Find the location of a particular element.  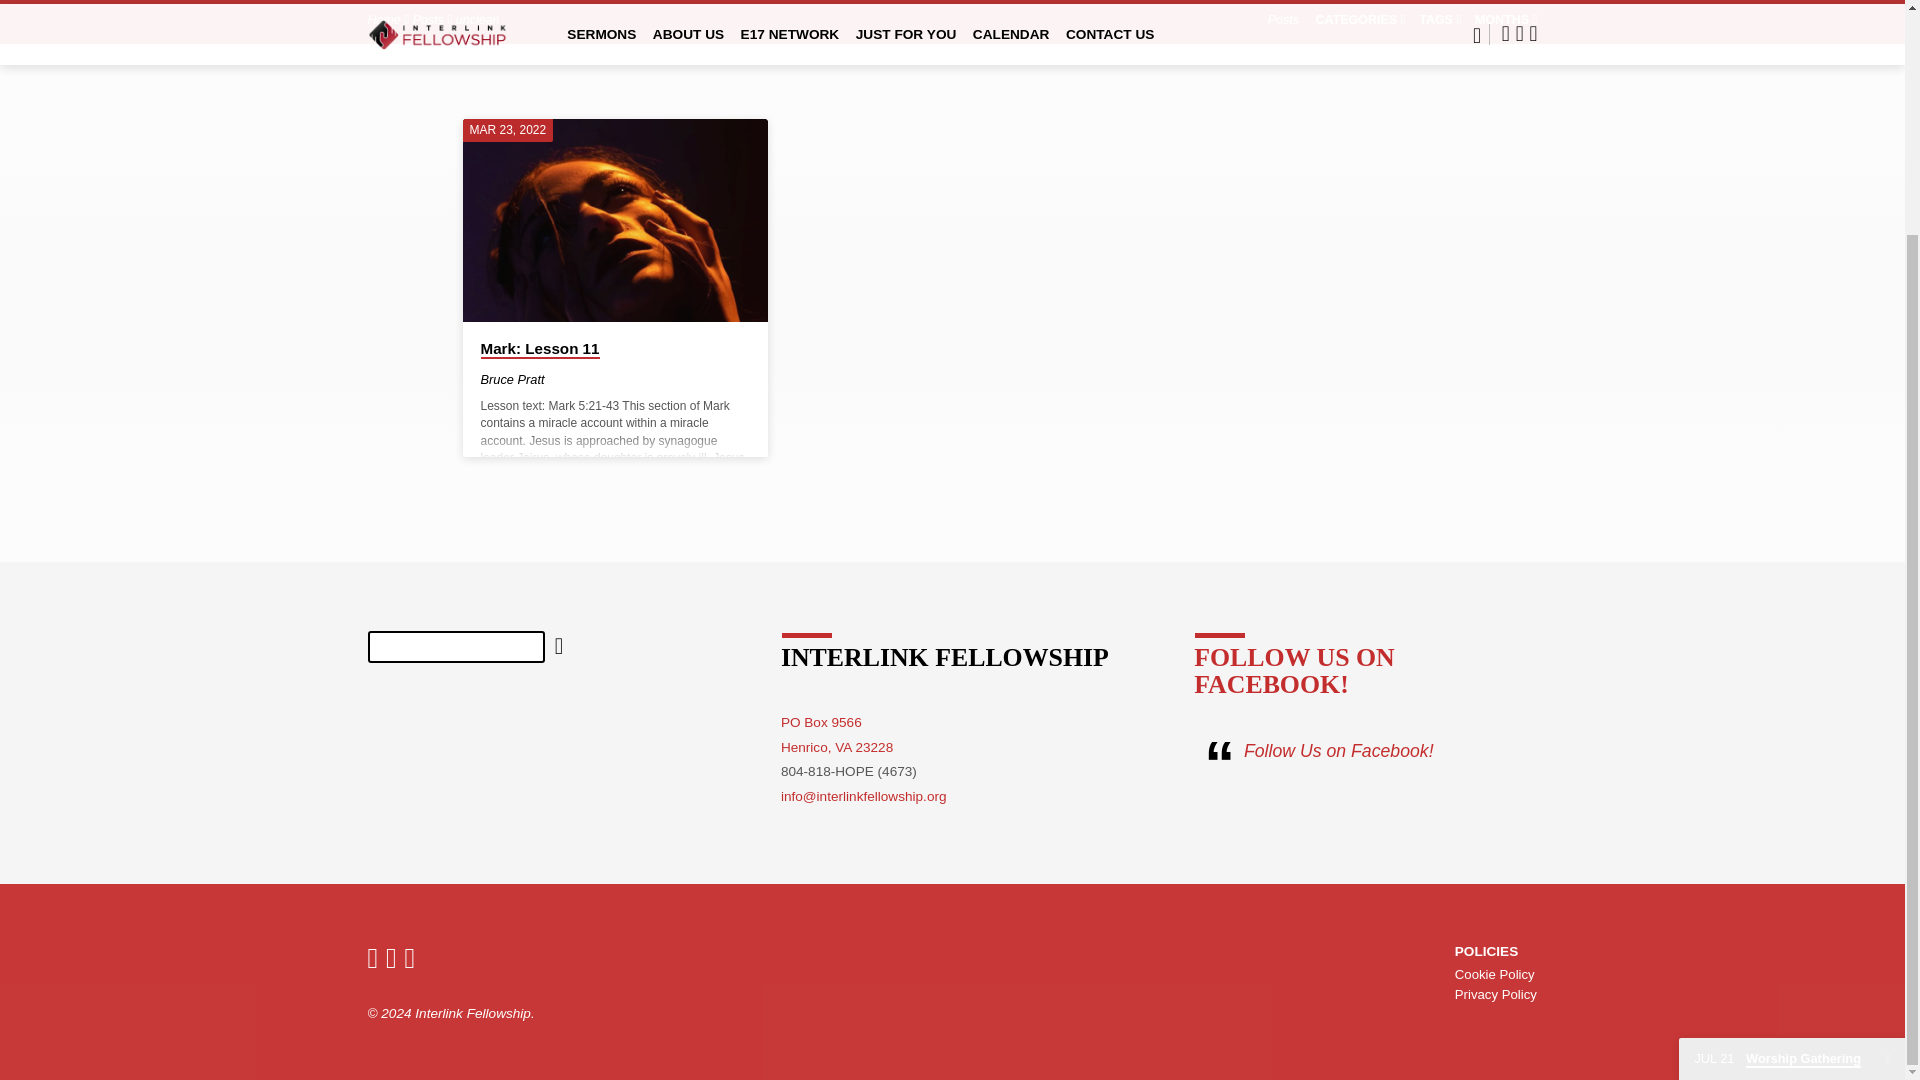

Home is located at coordinates (384, 20).